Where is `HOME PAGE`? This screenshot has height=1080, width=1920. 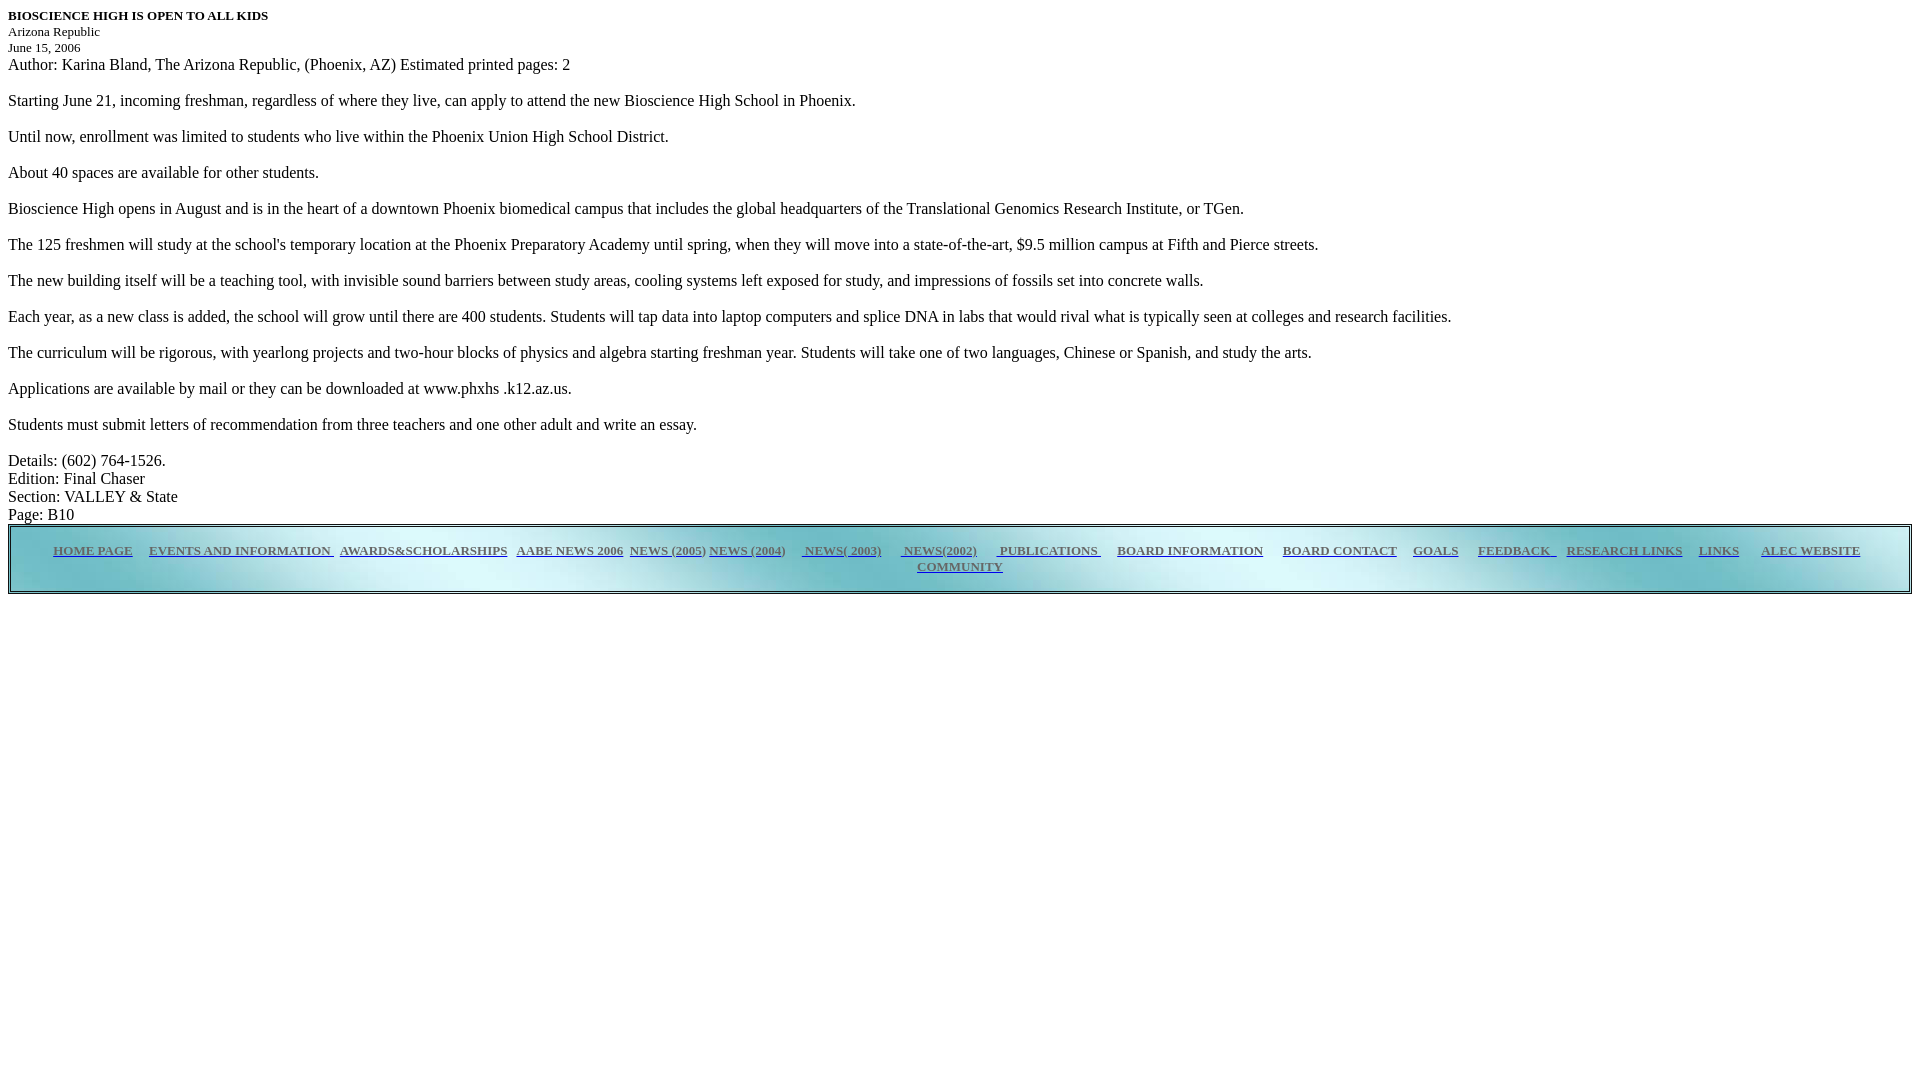 HOME PAGE is located at coordinates (92, 550).